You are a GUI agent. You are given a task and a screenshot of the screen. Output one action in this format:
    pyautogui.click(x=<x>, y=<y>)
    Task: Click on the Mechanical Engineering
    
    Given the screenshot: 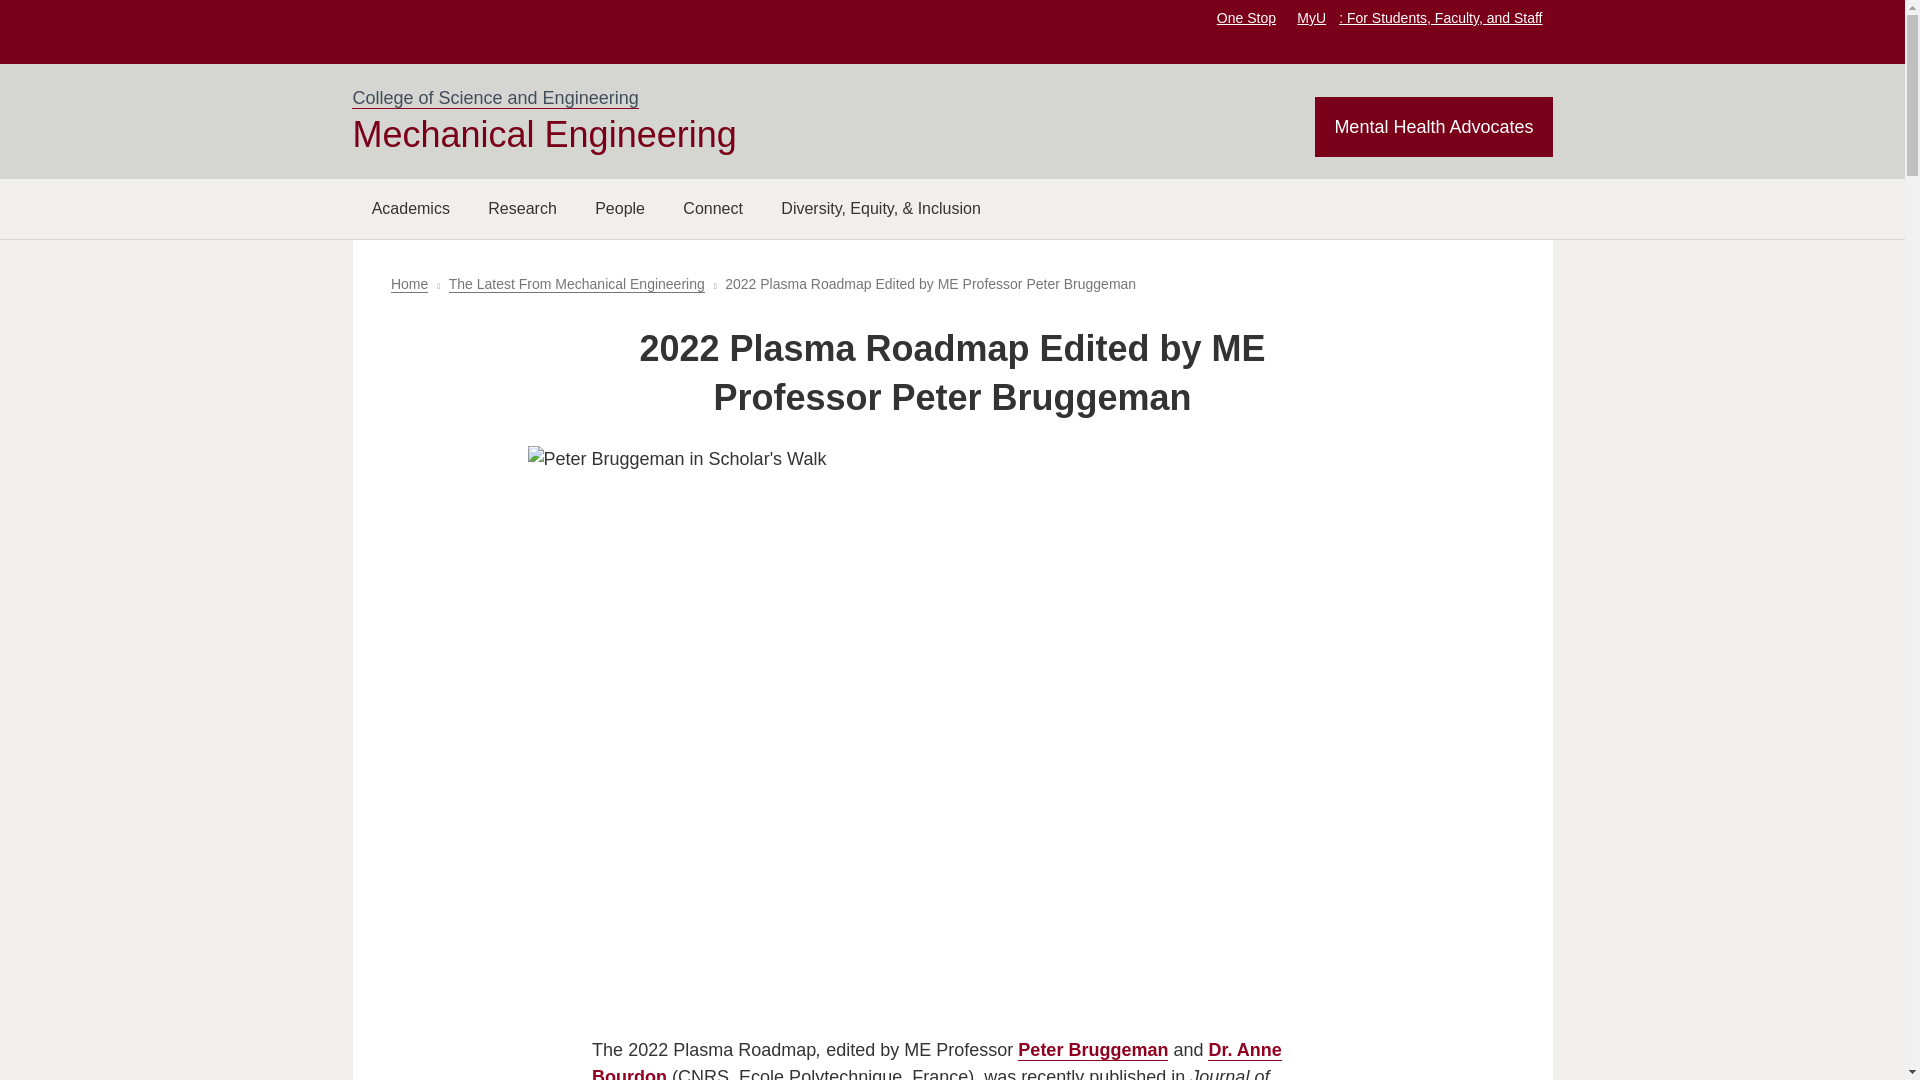 What is the action you would take?
    pyautogui.click(x=543, y=134)
    